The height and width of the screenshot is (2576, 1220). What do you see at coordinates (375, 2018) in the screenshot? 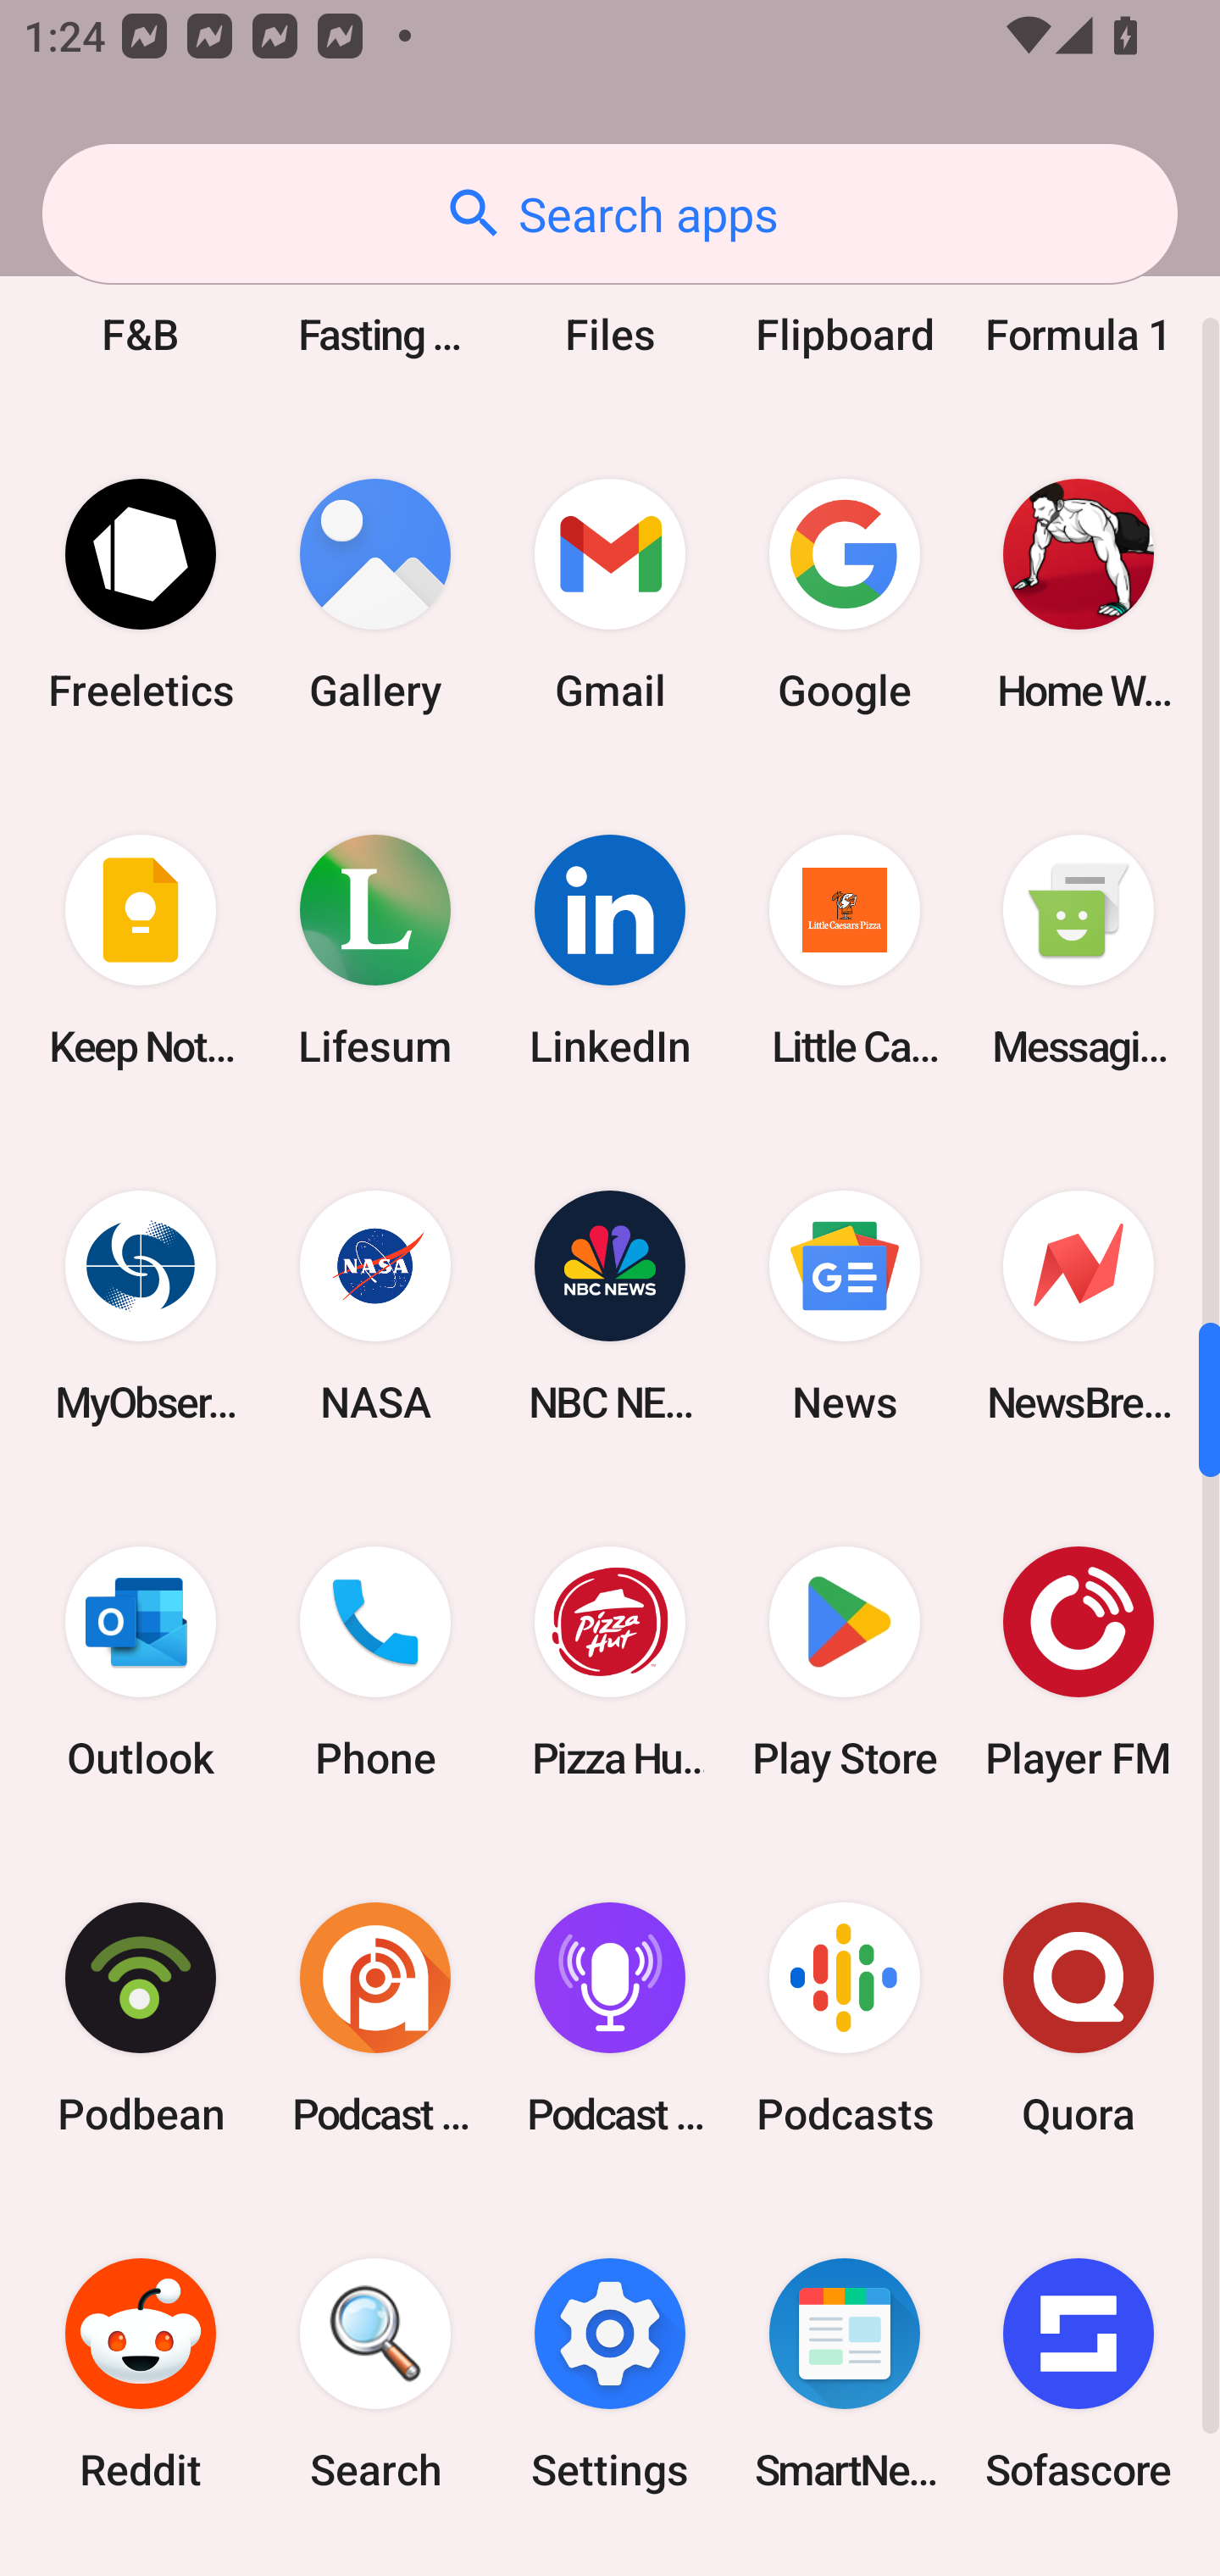
I see `Podcast Addict` at bounding box center [375, 2018].